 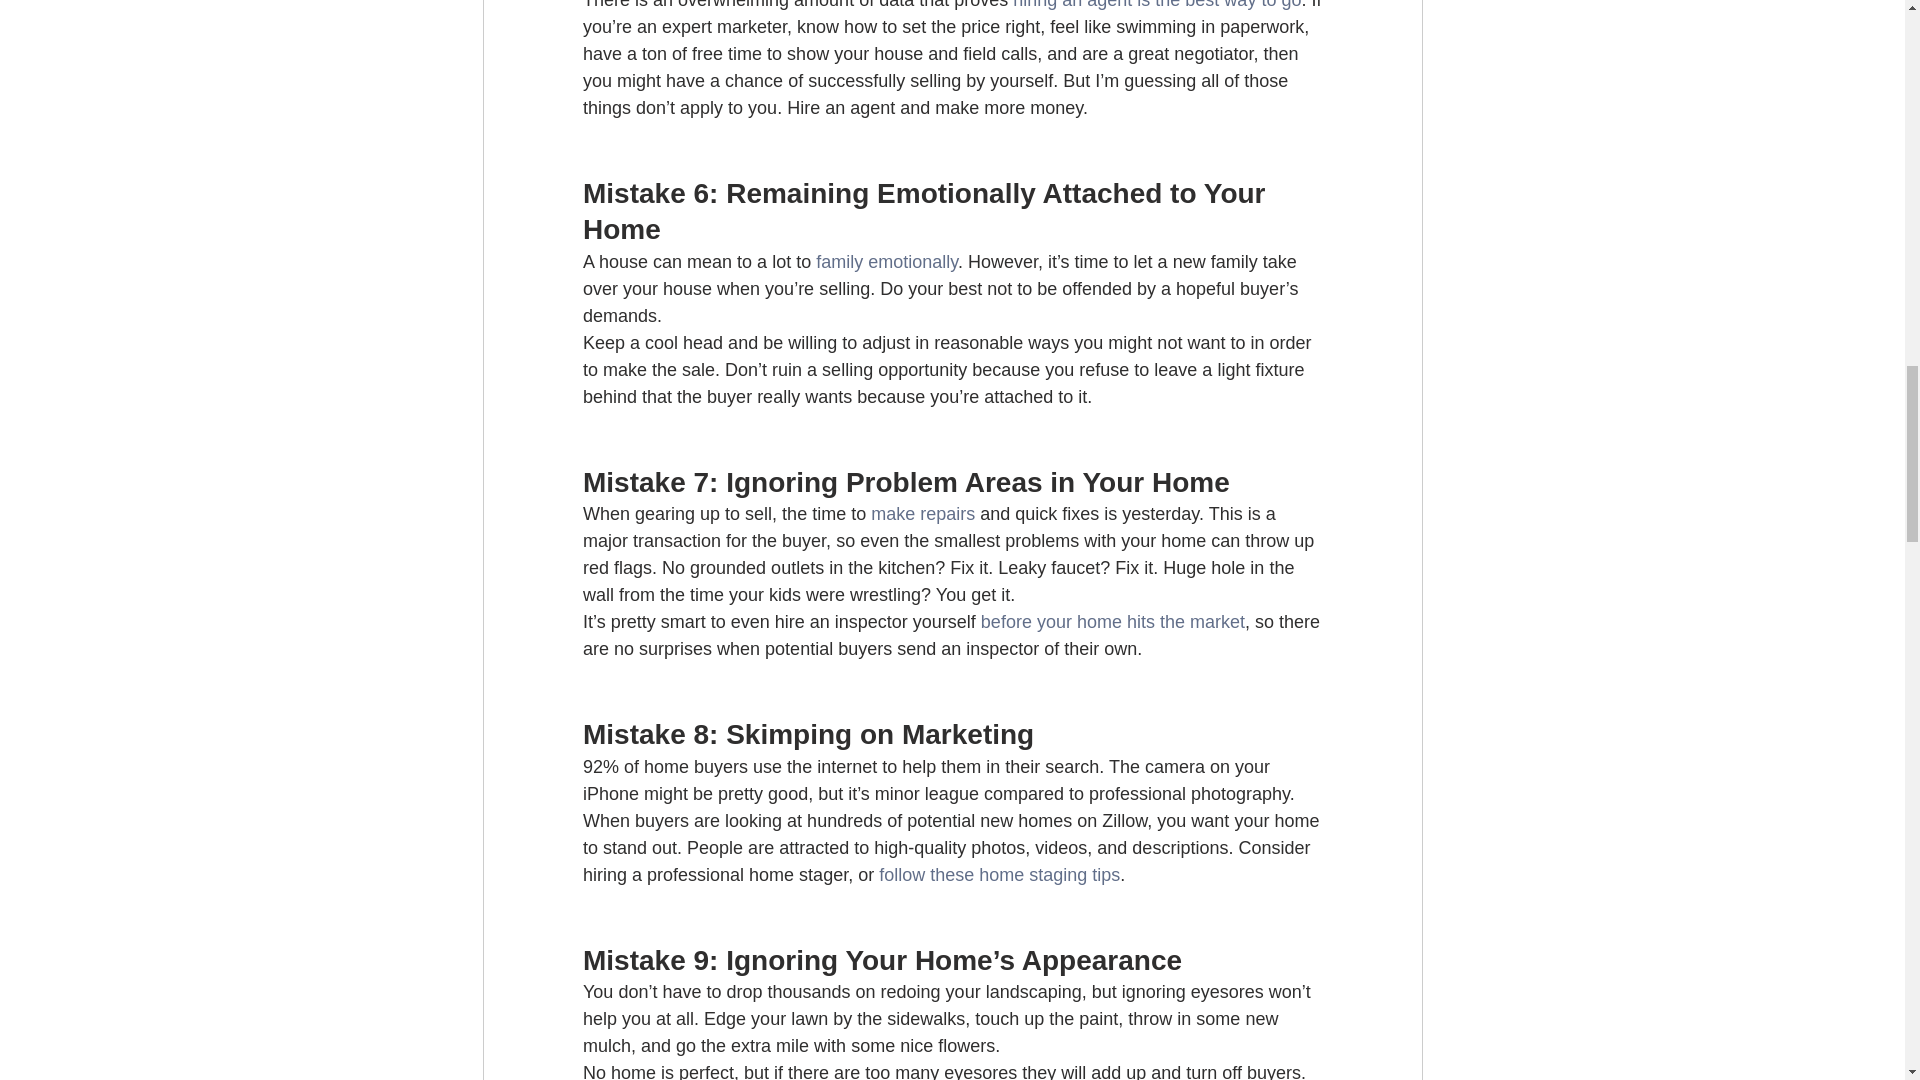 What do you see at coordinates (999, 874) in the screenshot?
I see `follow these home staging tips` at bounding box center [999, 874].